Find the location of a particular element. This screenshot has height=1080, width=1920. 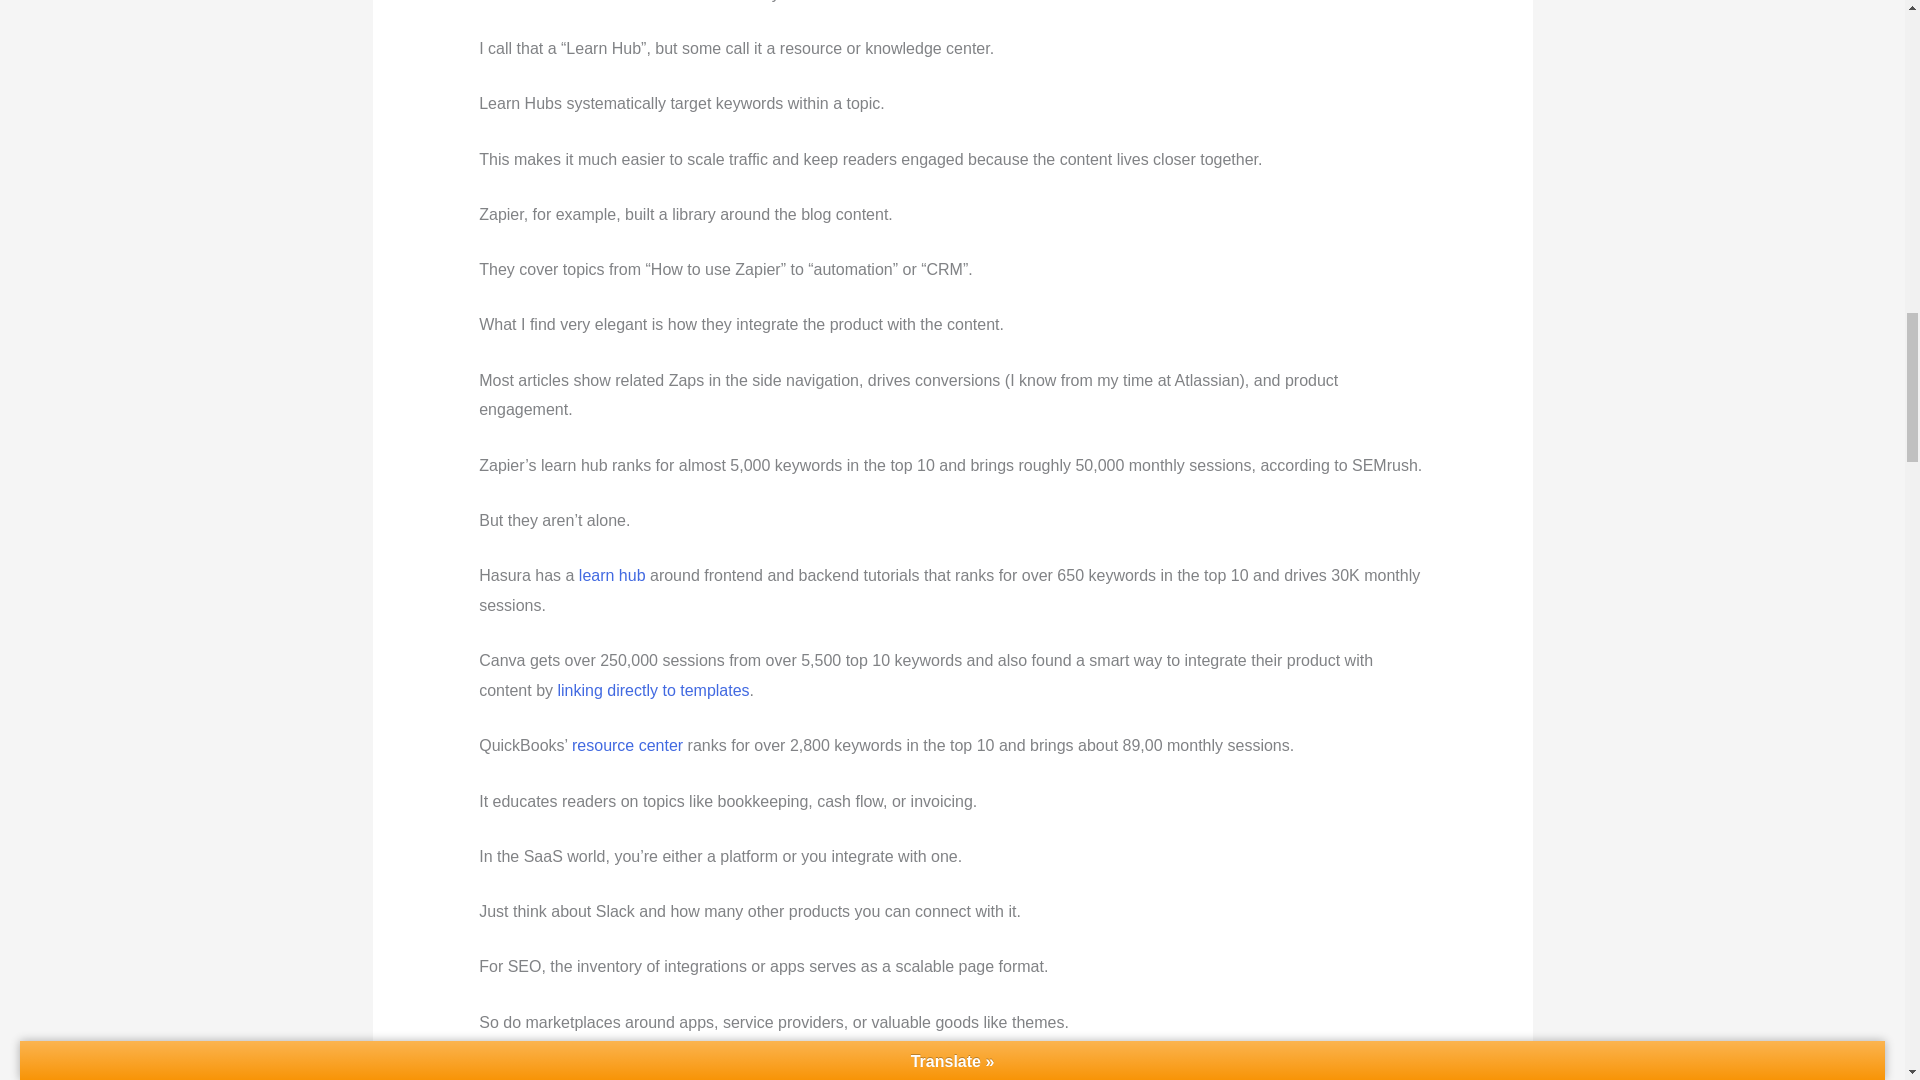

resource center is located at coordinates (628, 744).